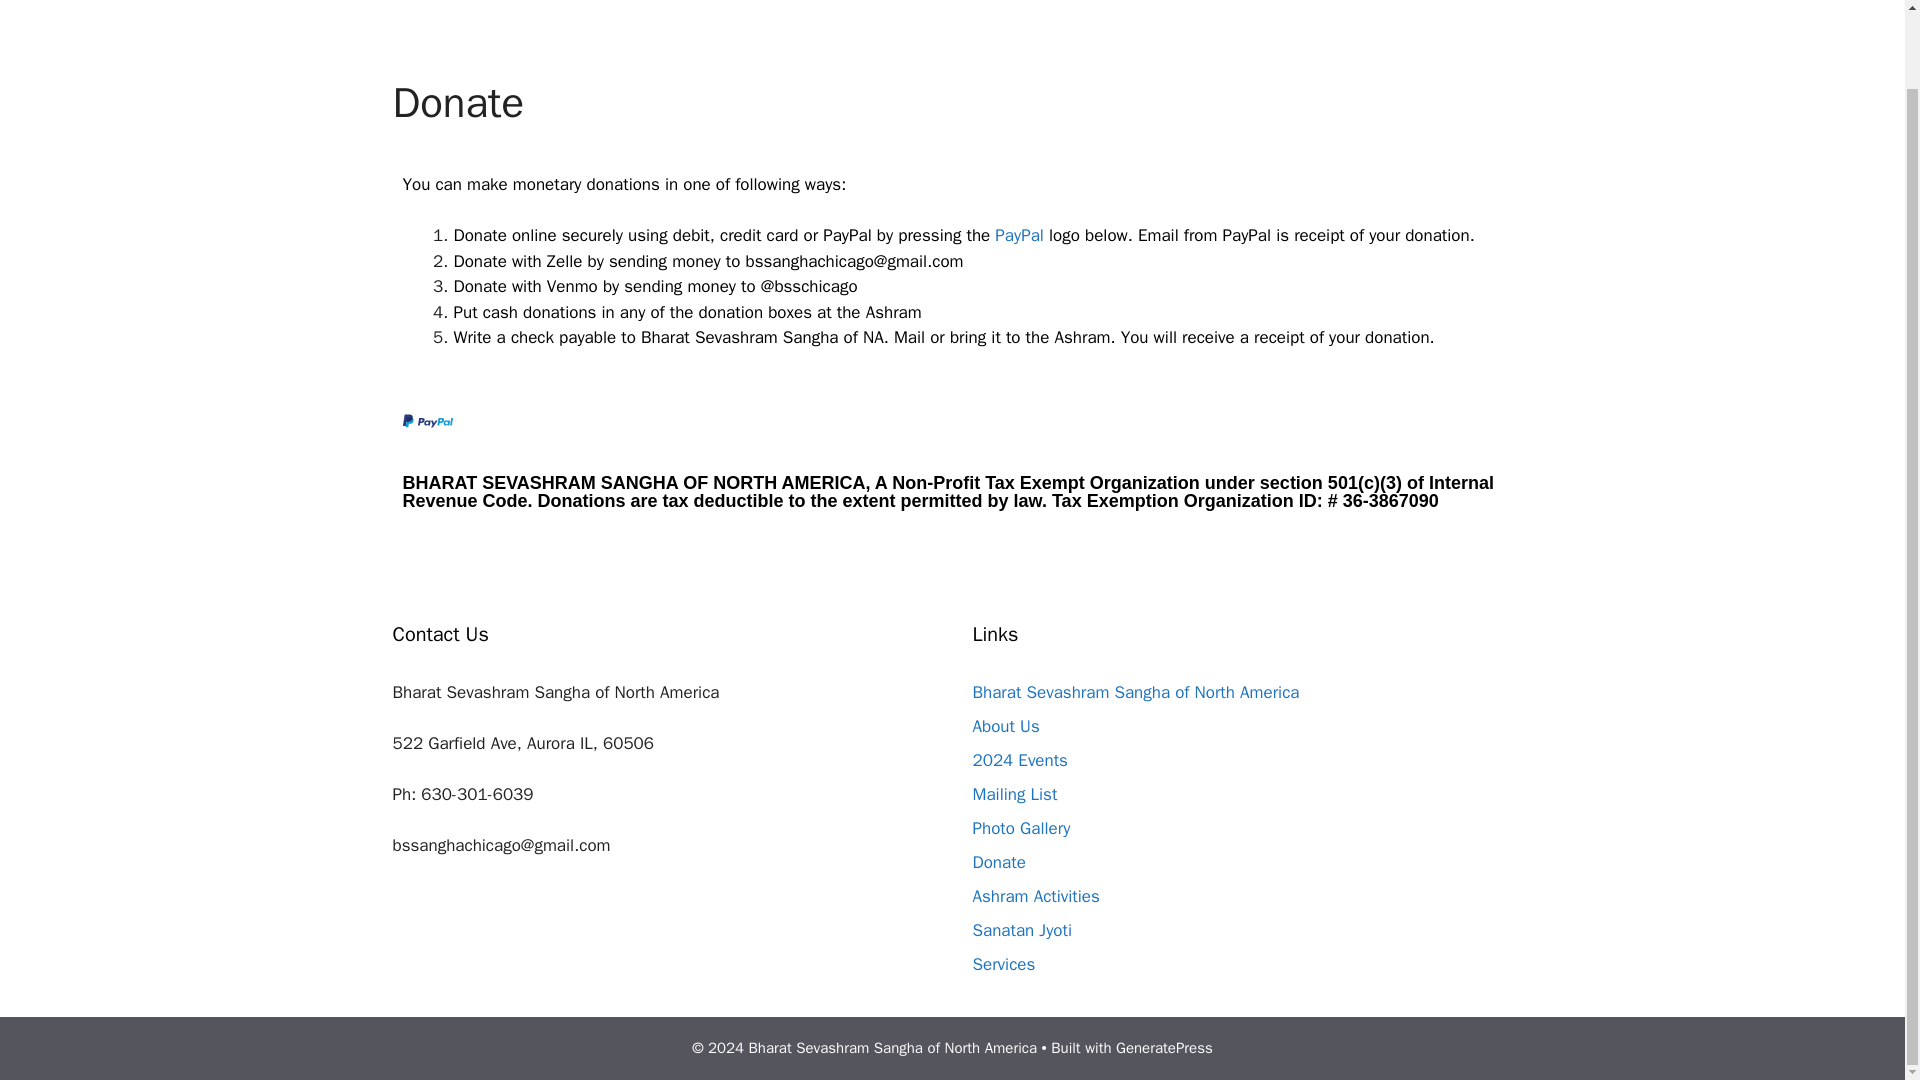  I want to click on Bharat Sevashram Sangha of North America, so click(1135, 692).